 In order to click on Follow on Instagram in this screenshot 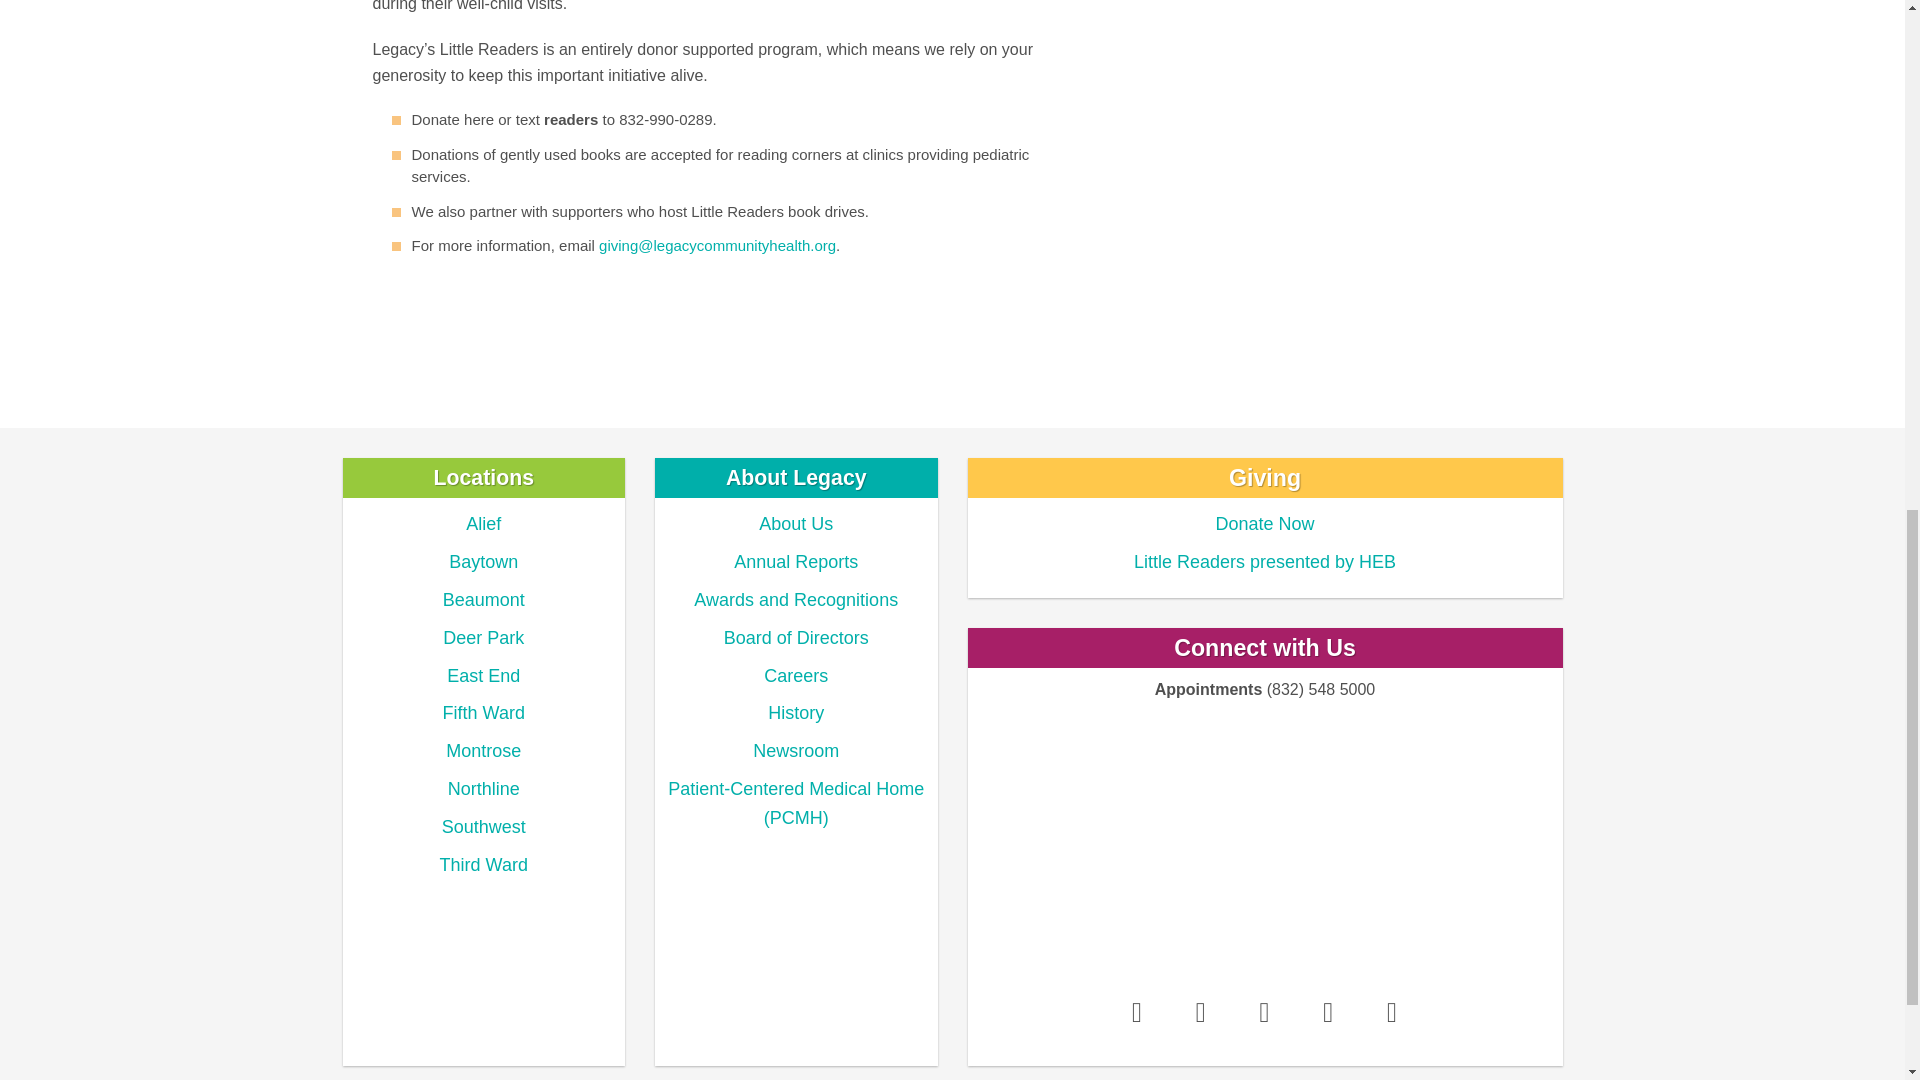, I will do `click(1200, 1012)`.